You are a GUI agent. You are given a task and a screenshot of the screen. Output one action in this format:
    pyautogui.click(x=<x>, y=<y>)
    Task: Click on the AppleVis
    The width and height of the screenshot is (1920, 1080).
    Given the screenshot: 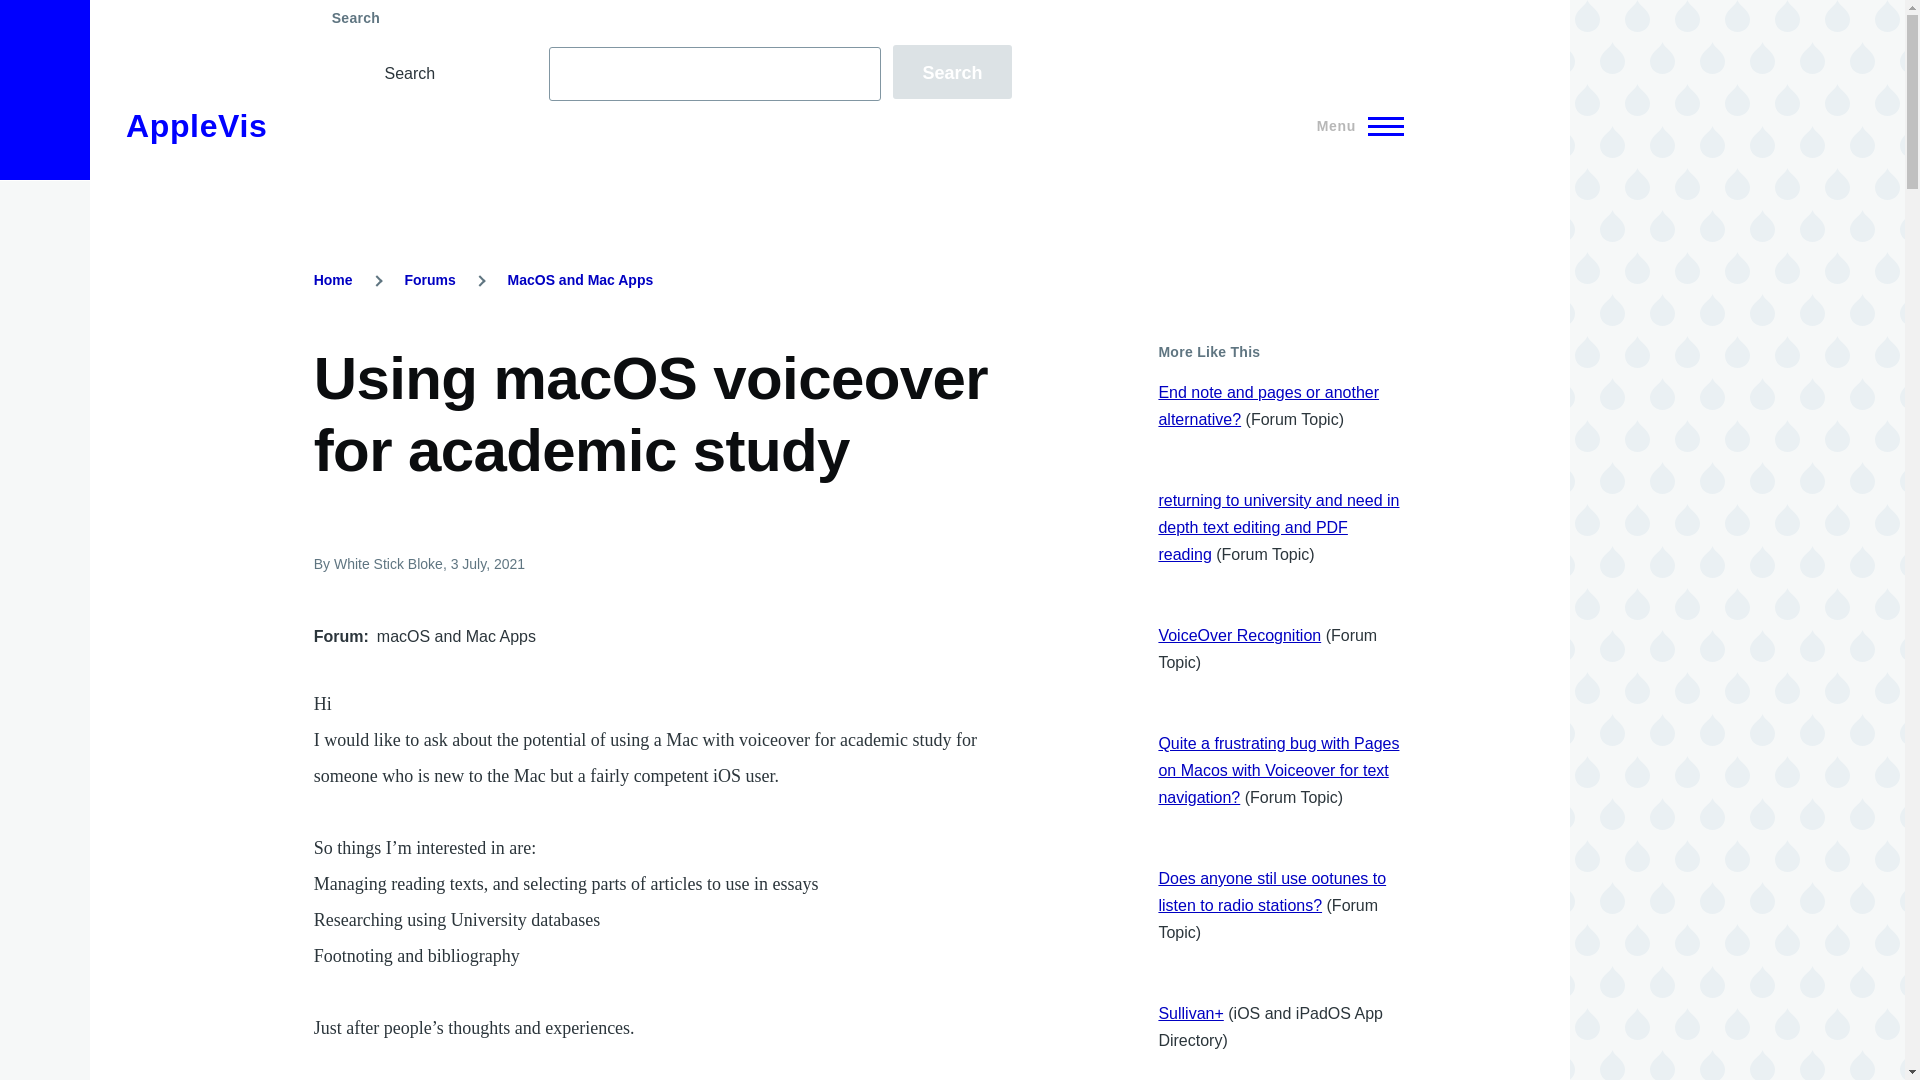 What is the action you would take?
    pyautogui.click(x=196, y=126)
    